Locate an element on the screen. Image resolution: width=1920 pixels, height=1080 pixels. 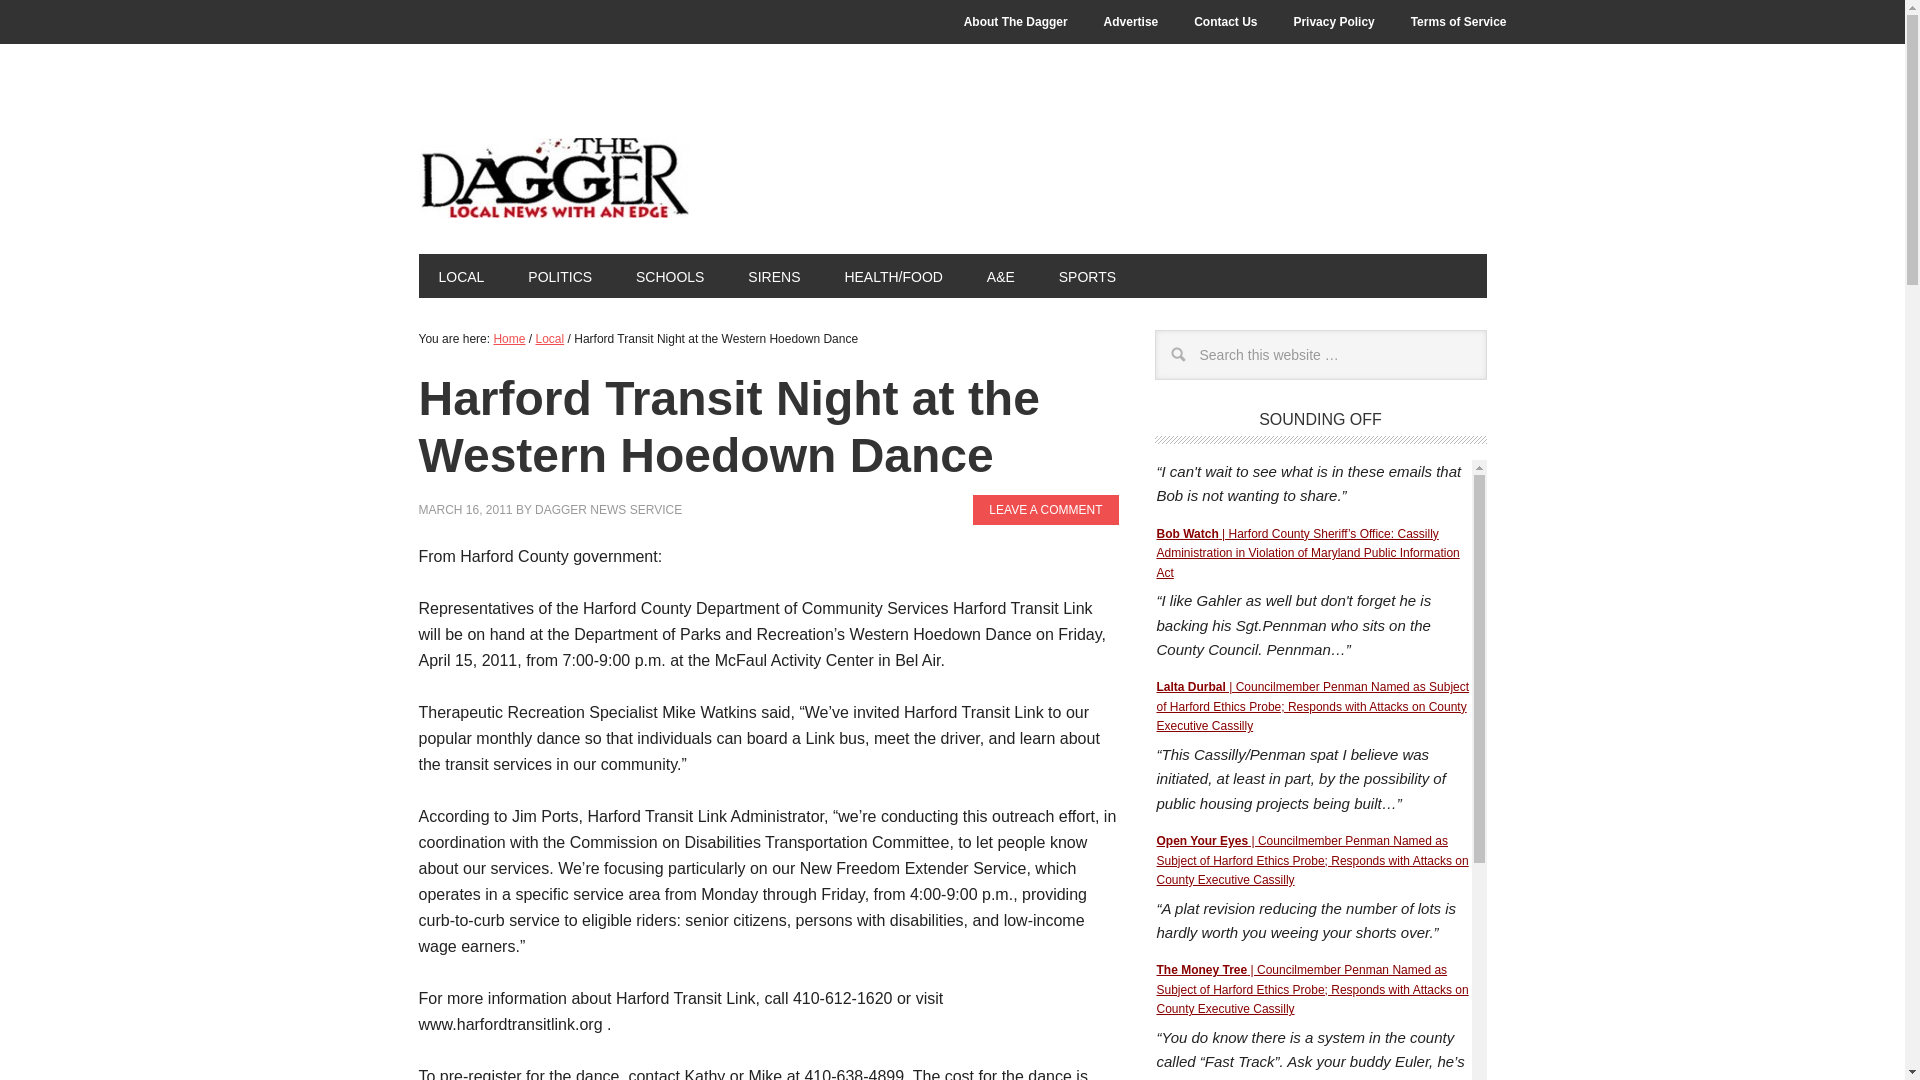
SPORTS is located at coordinates (1087, 276).